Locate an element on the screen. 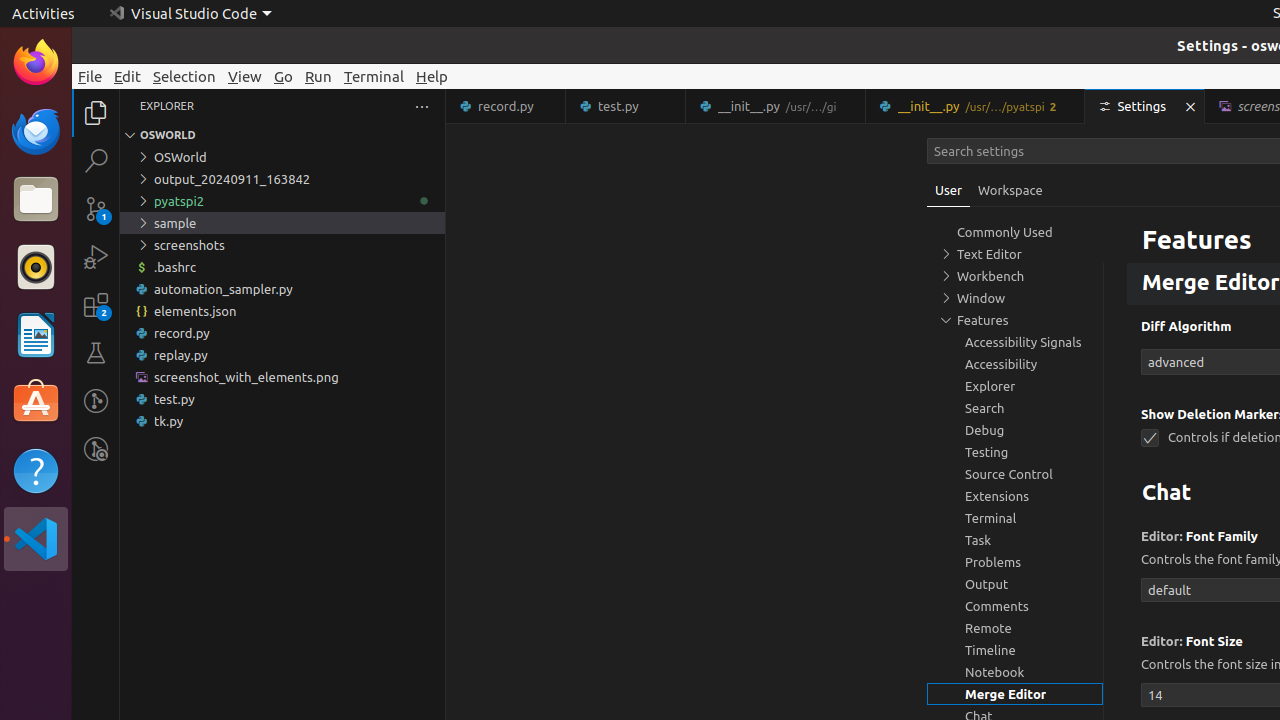 Image resolution: width=1280 pixels, height=720 pixels. Accessibility Signals, group is located at coordinates (1015, 342).